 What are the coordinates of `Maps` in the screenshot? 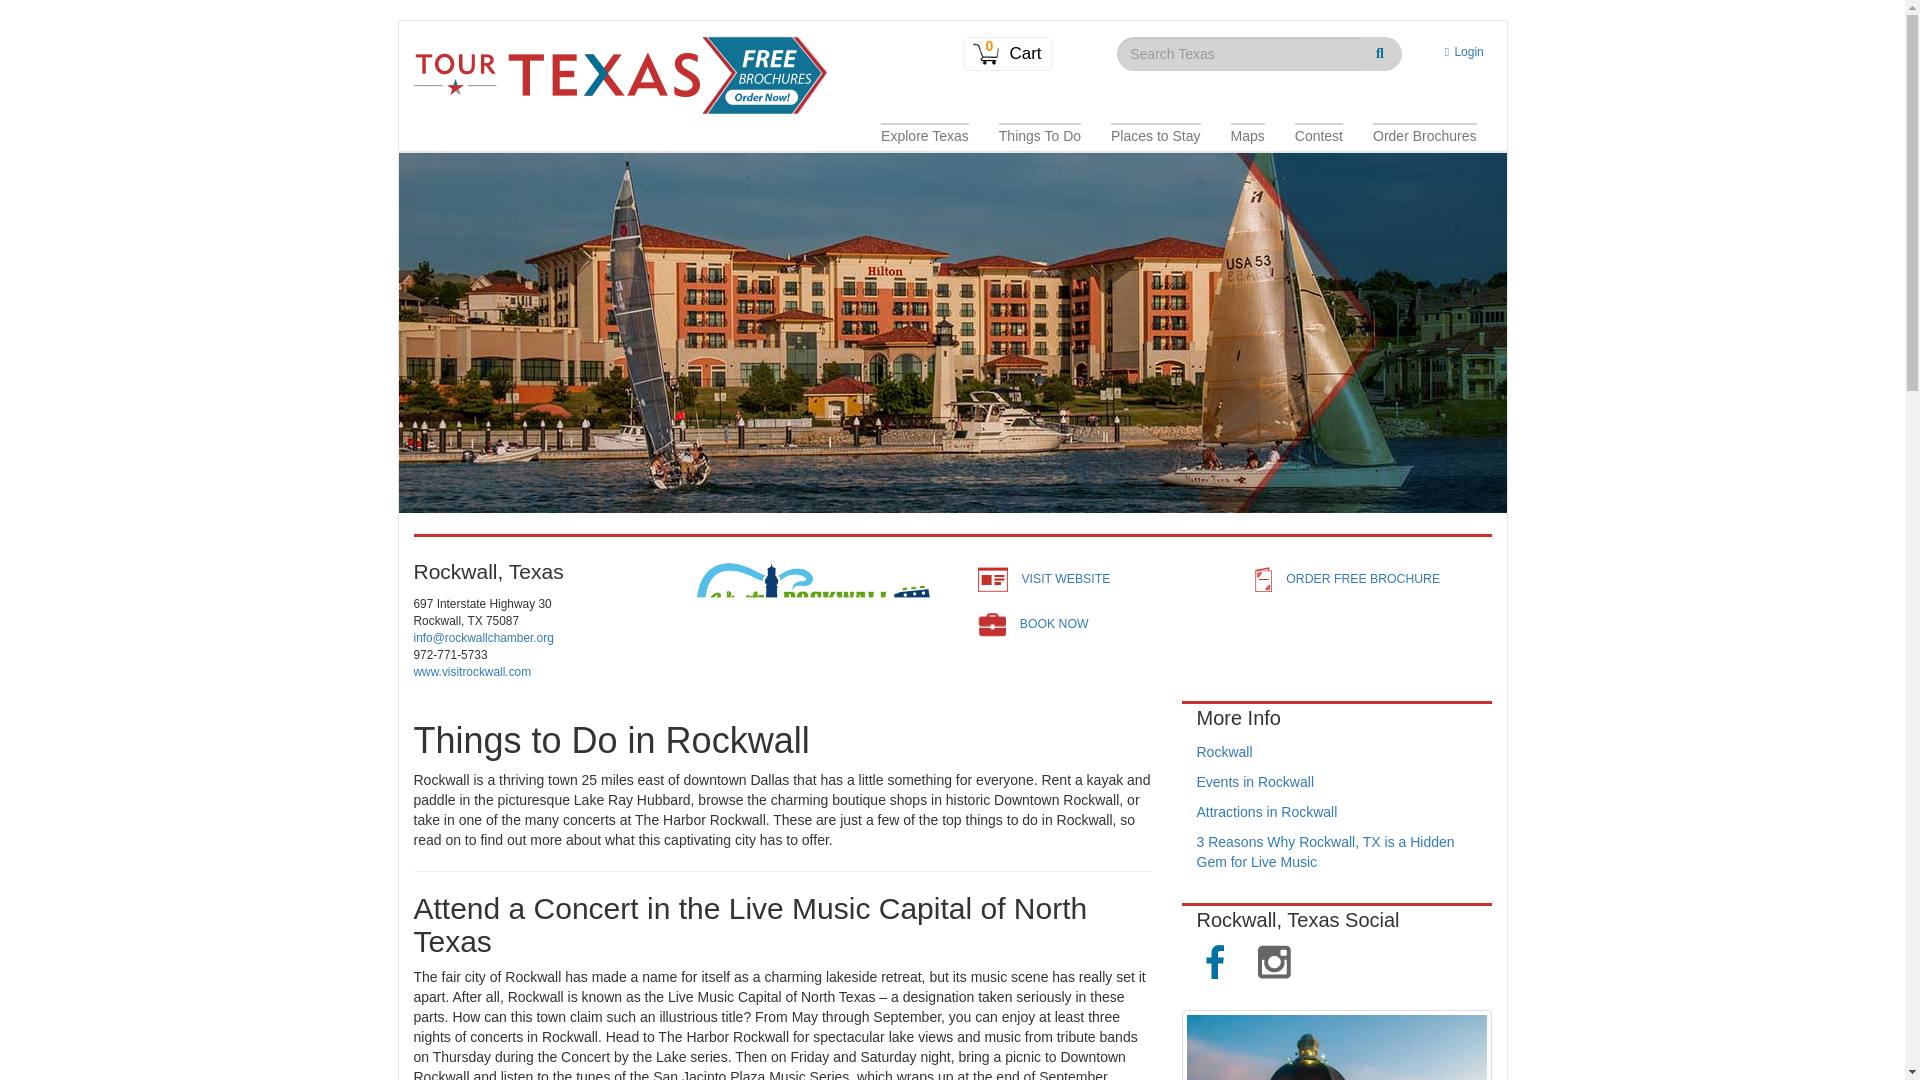 It's located at (1248, 136).